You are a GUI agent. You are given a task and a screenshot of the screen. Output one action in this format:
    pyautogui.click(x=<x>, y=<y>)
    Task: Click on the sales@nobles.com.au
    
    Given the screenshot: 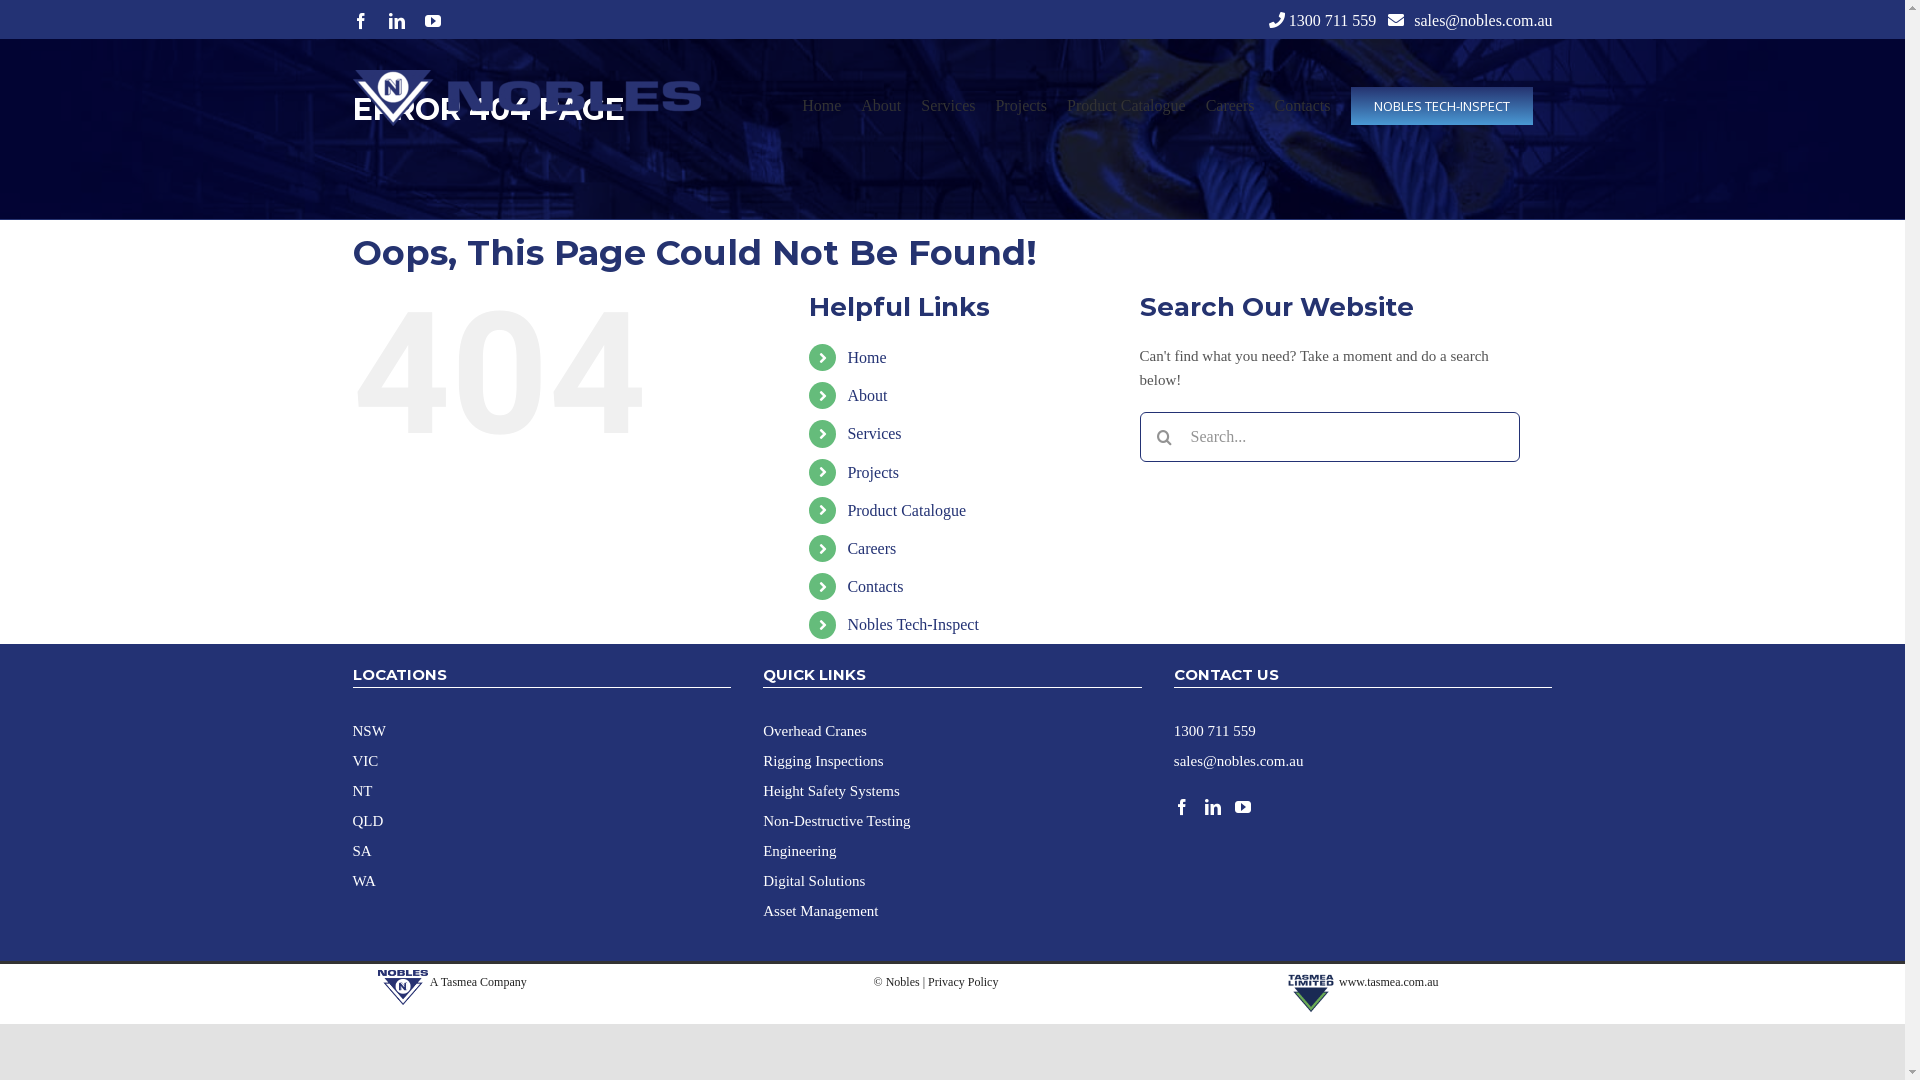 What is the action you would take?
    pyautogui.click(x=1483, y=20)
    